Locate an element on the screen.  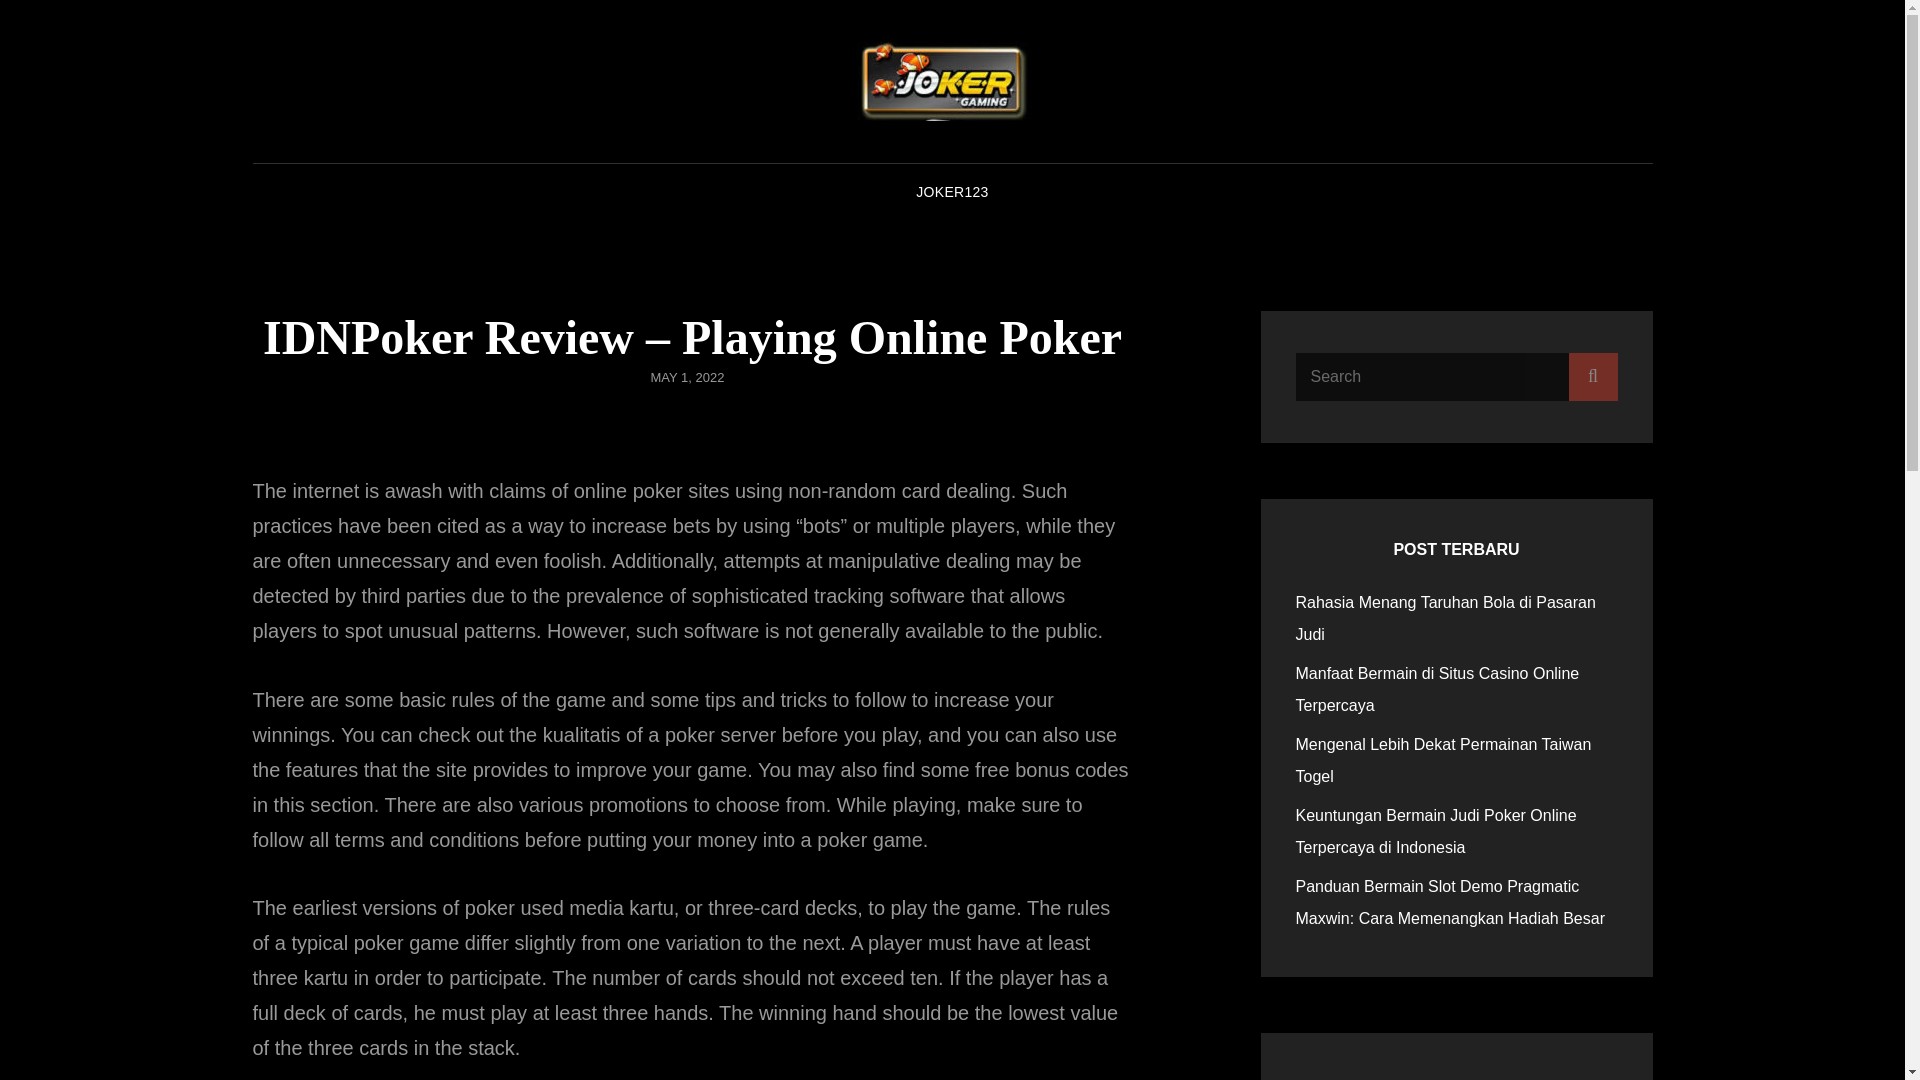
Keuntungan Bermain Judi Poker Online Terpercaya di Indonesia is located at coordinates (1436, 831).